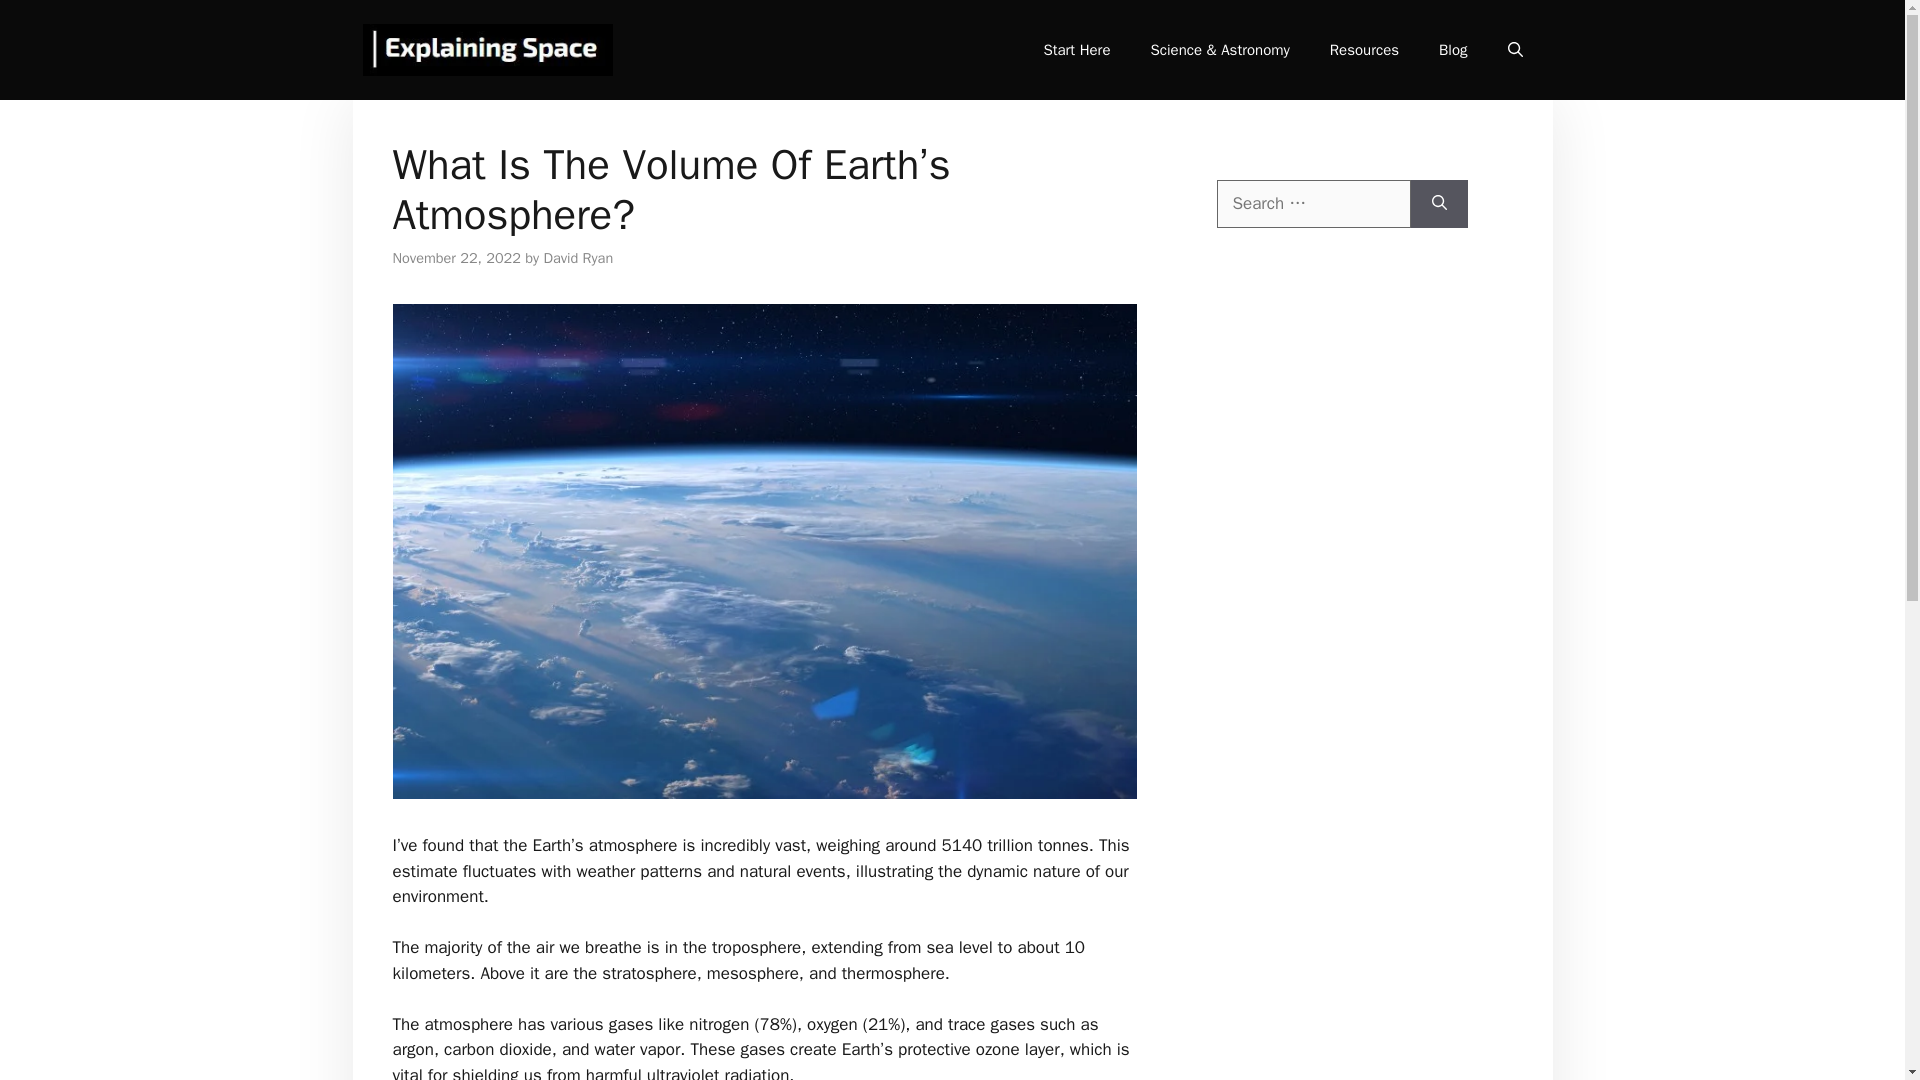 This screenshot has width=1920, height=1080. I want to click on Blog, so click(1452, 50).